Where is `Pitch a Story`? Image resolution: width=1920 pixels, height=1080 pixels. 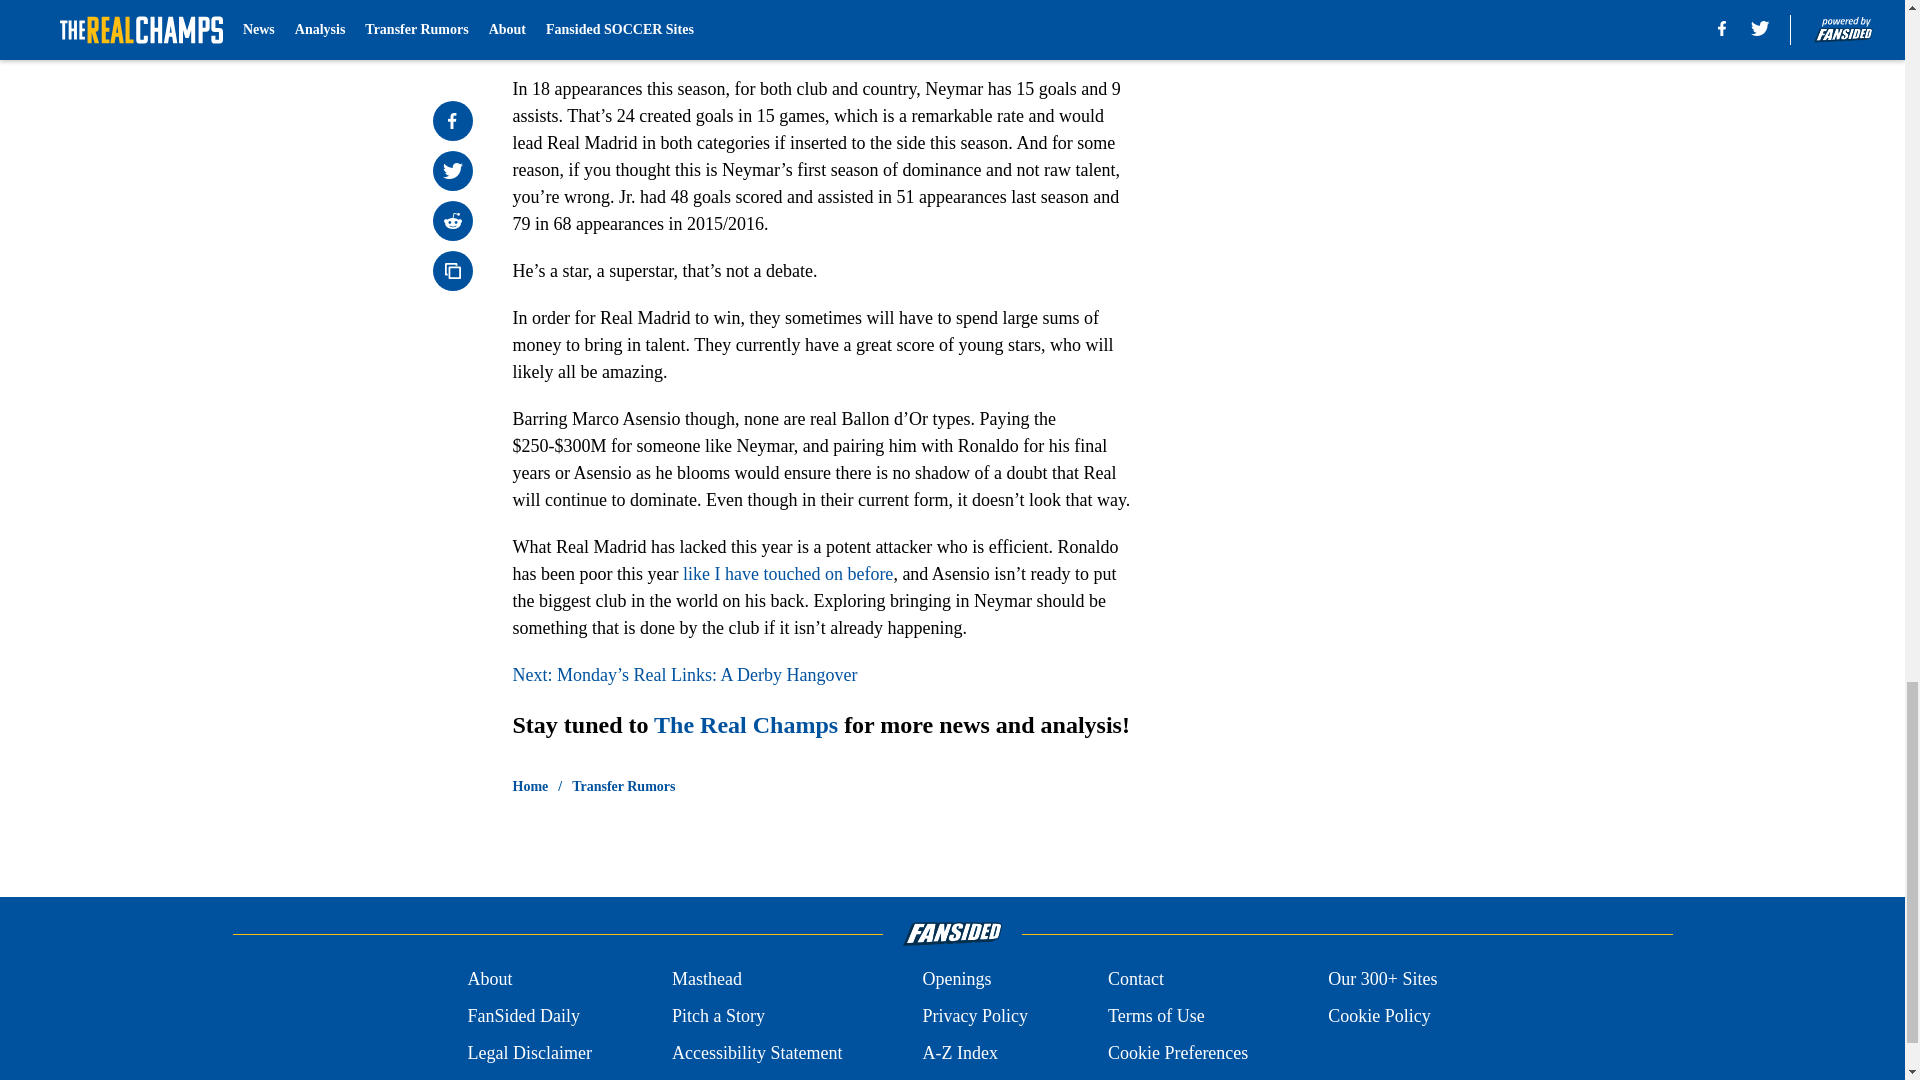
Pitch a Story is located at coordinates (718, 1016).